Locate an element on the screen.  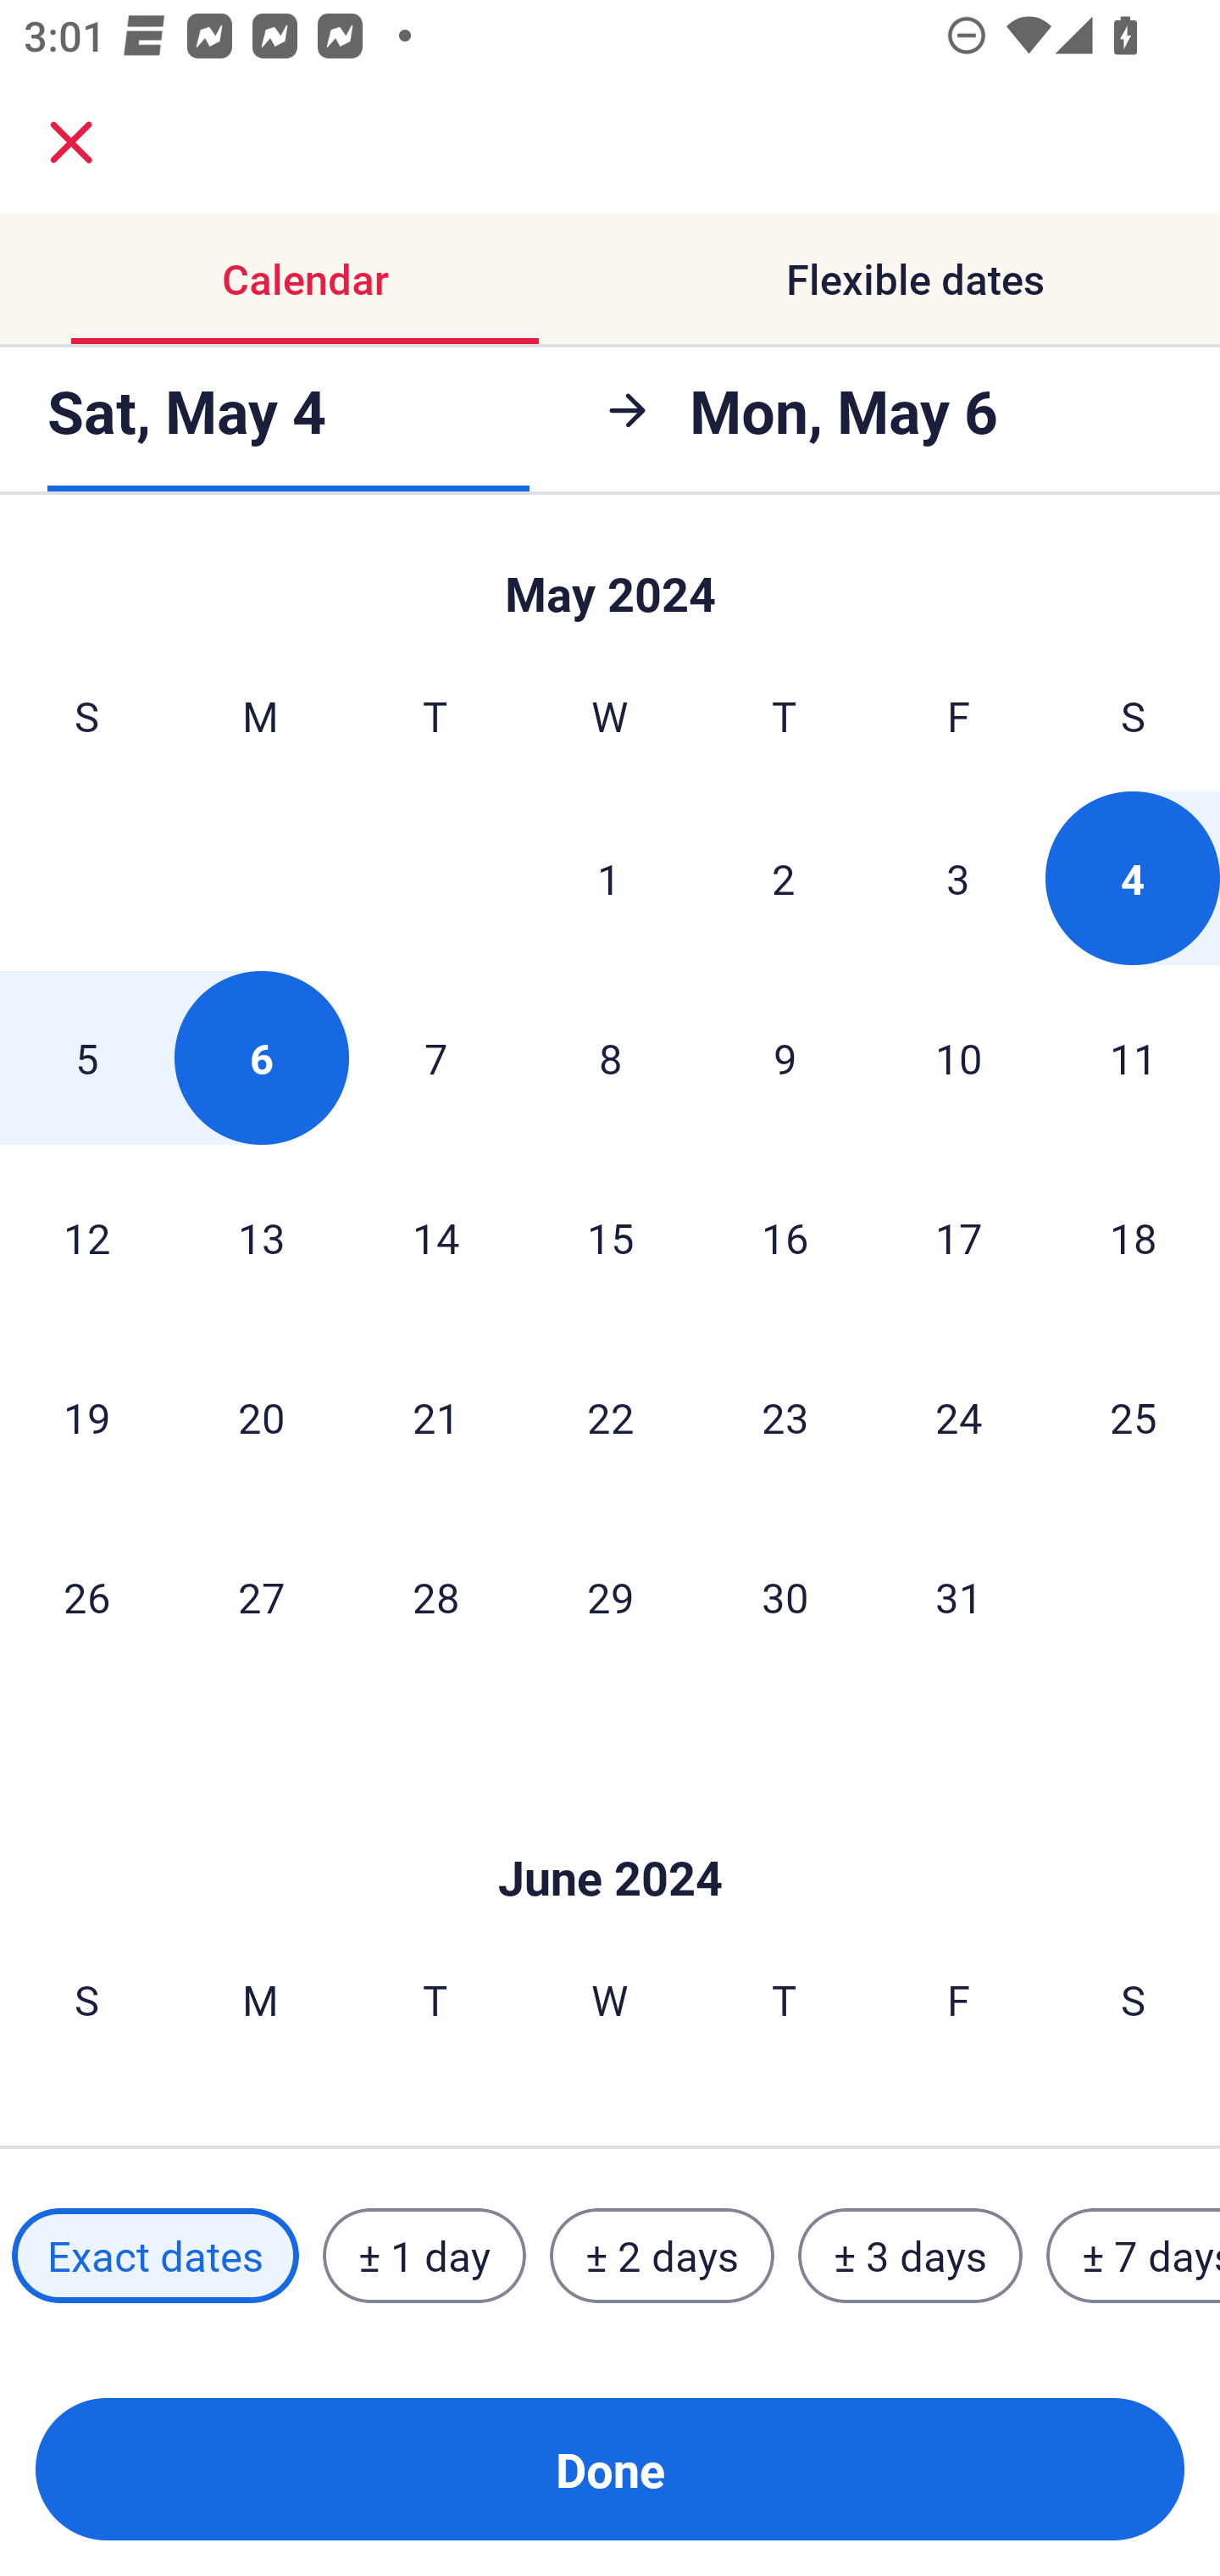
22 Wednesday, May 22, 2024 is located at coordinates (610, 1417).